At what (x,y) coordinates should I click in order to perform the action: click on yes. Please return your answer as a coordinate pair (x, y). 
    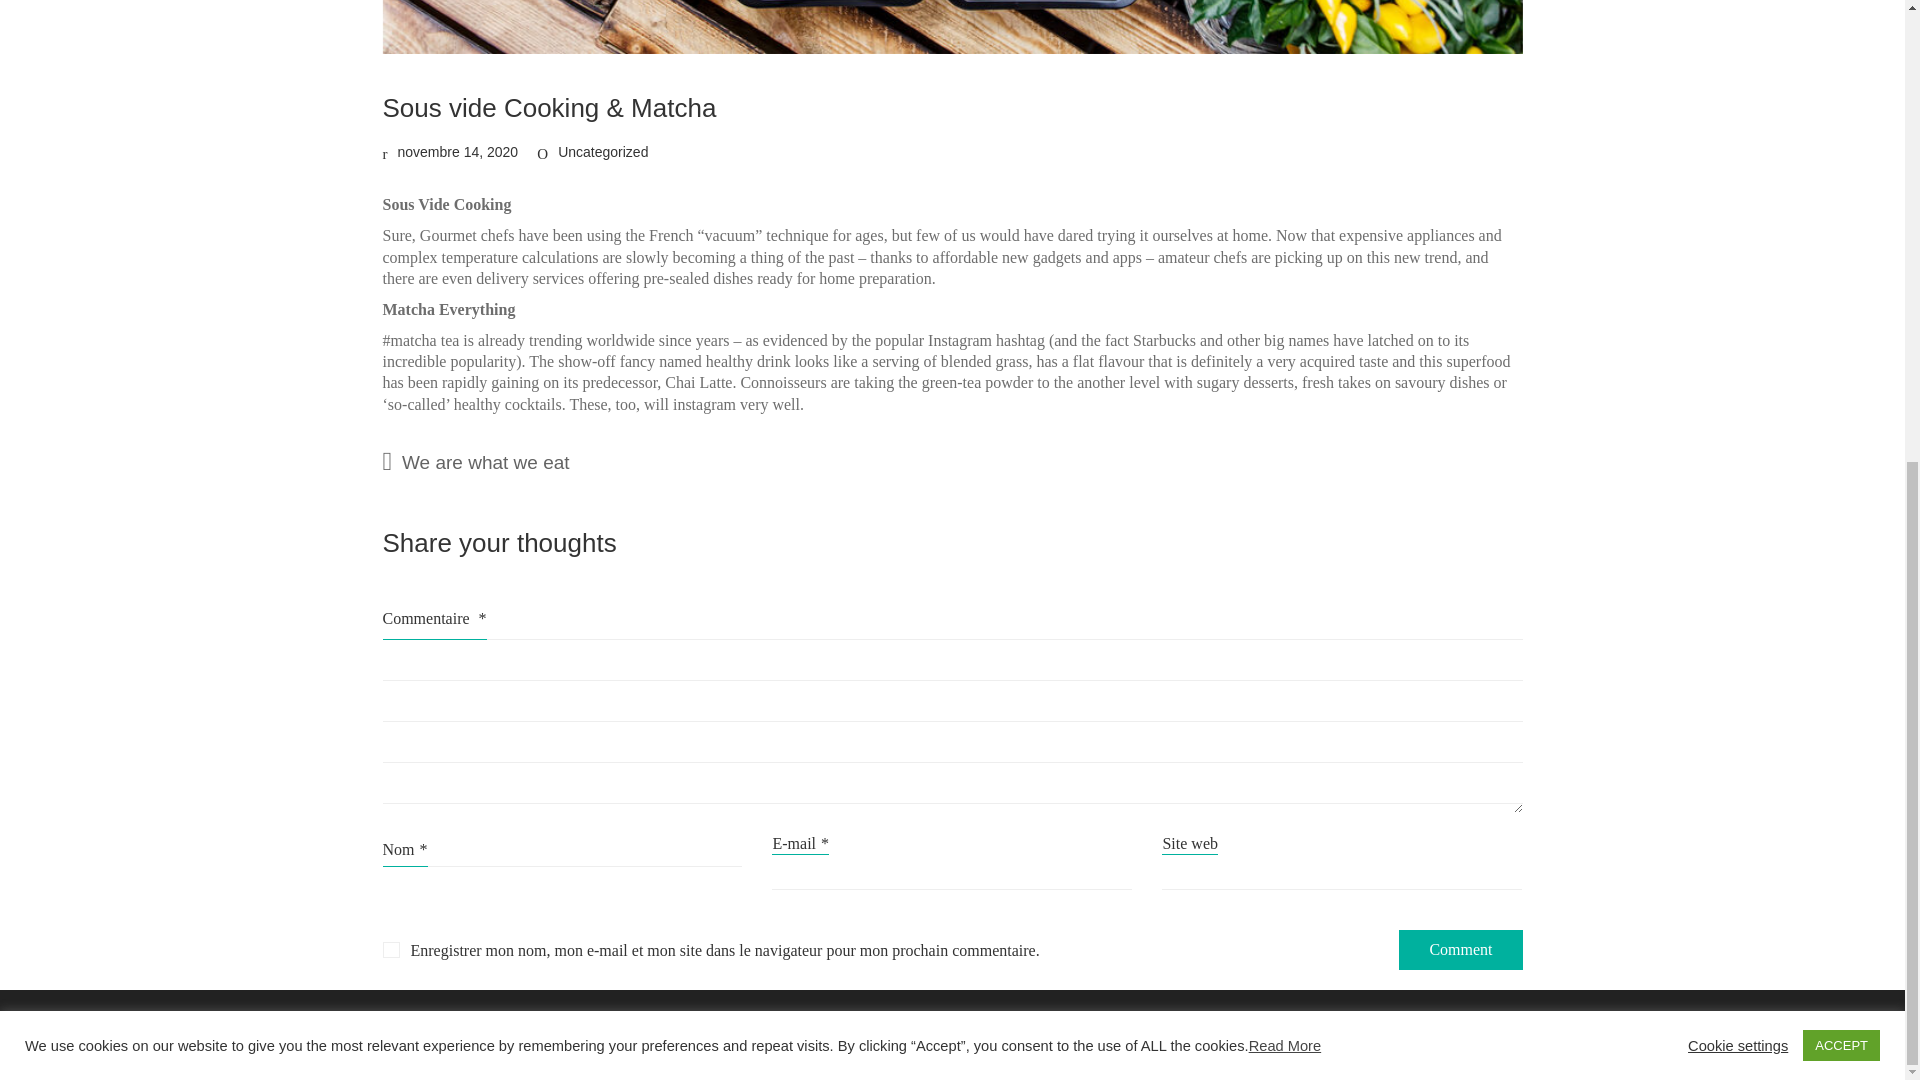
    Looking at the image, I should click on (390, 949).